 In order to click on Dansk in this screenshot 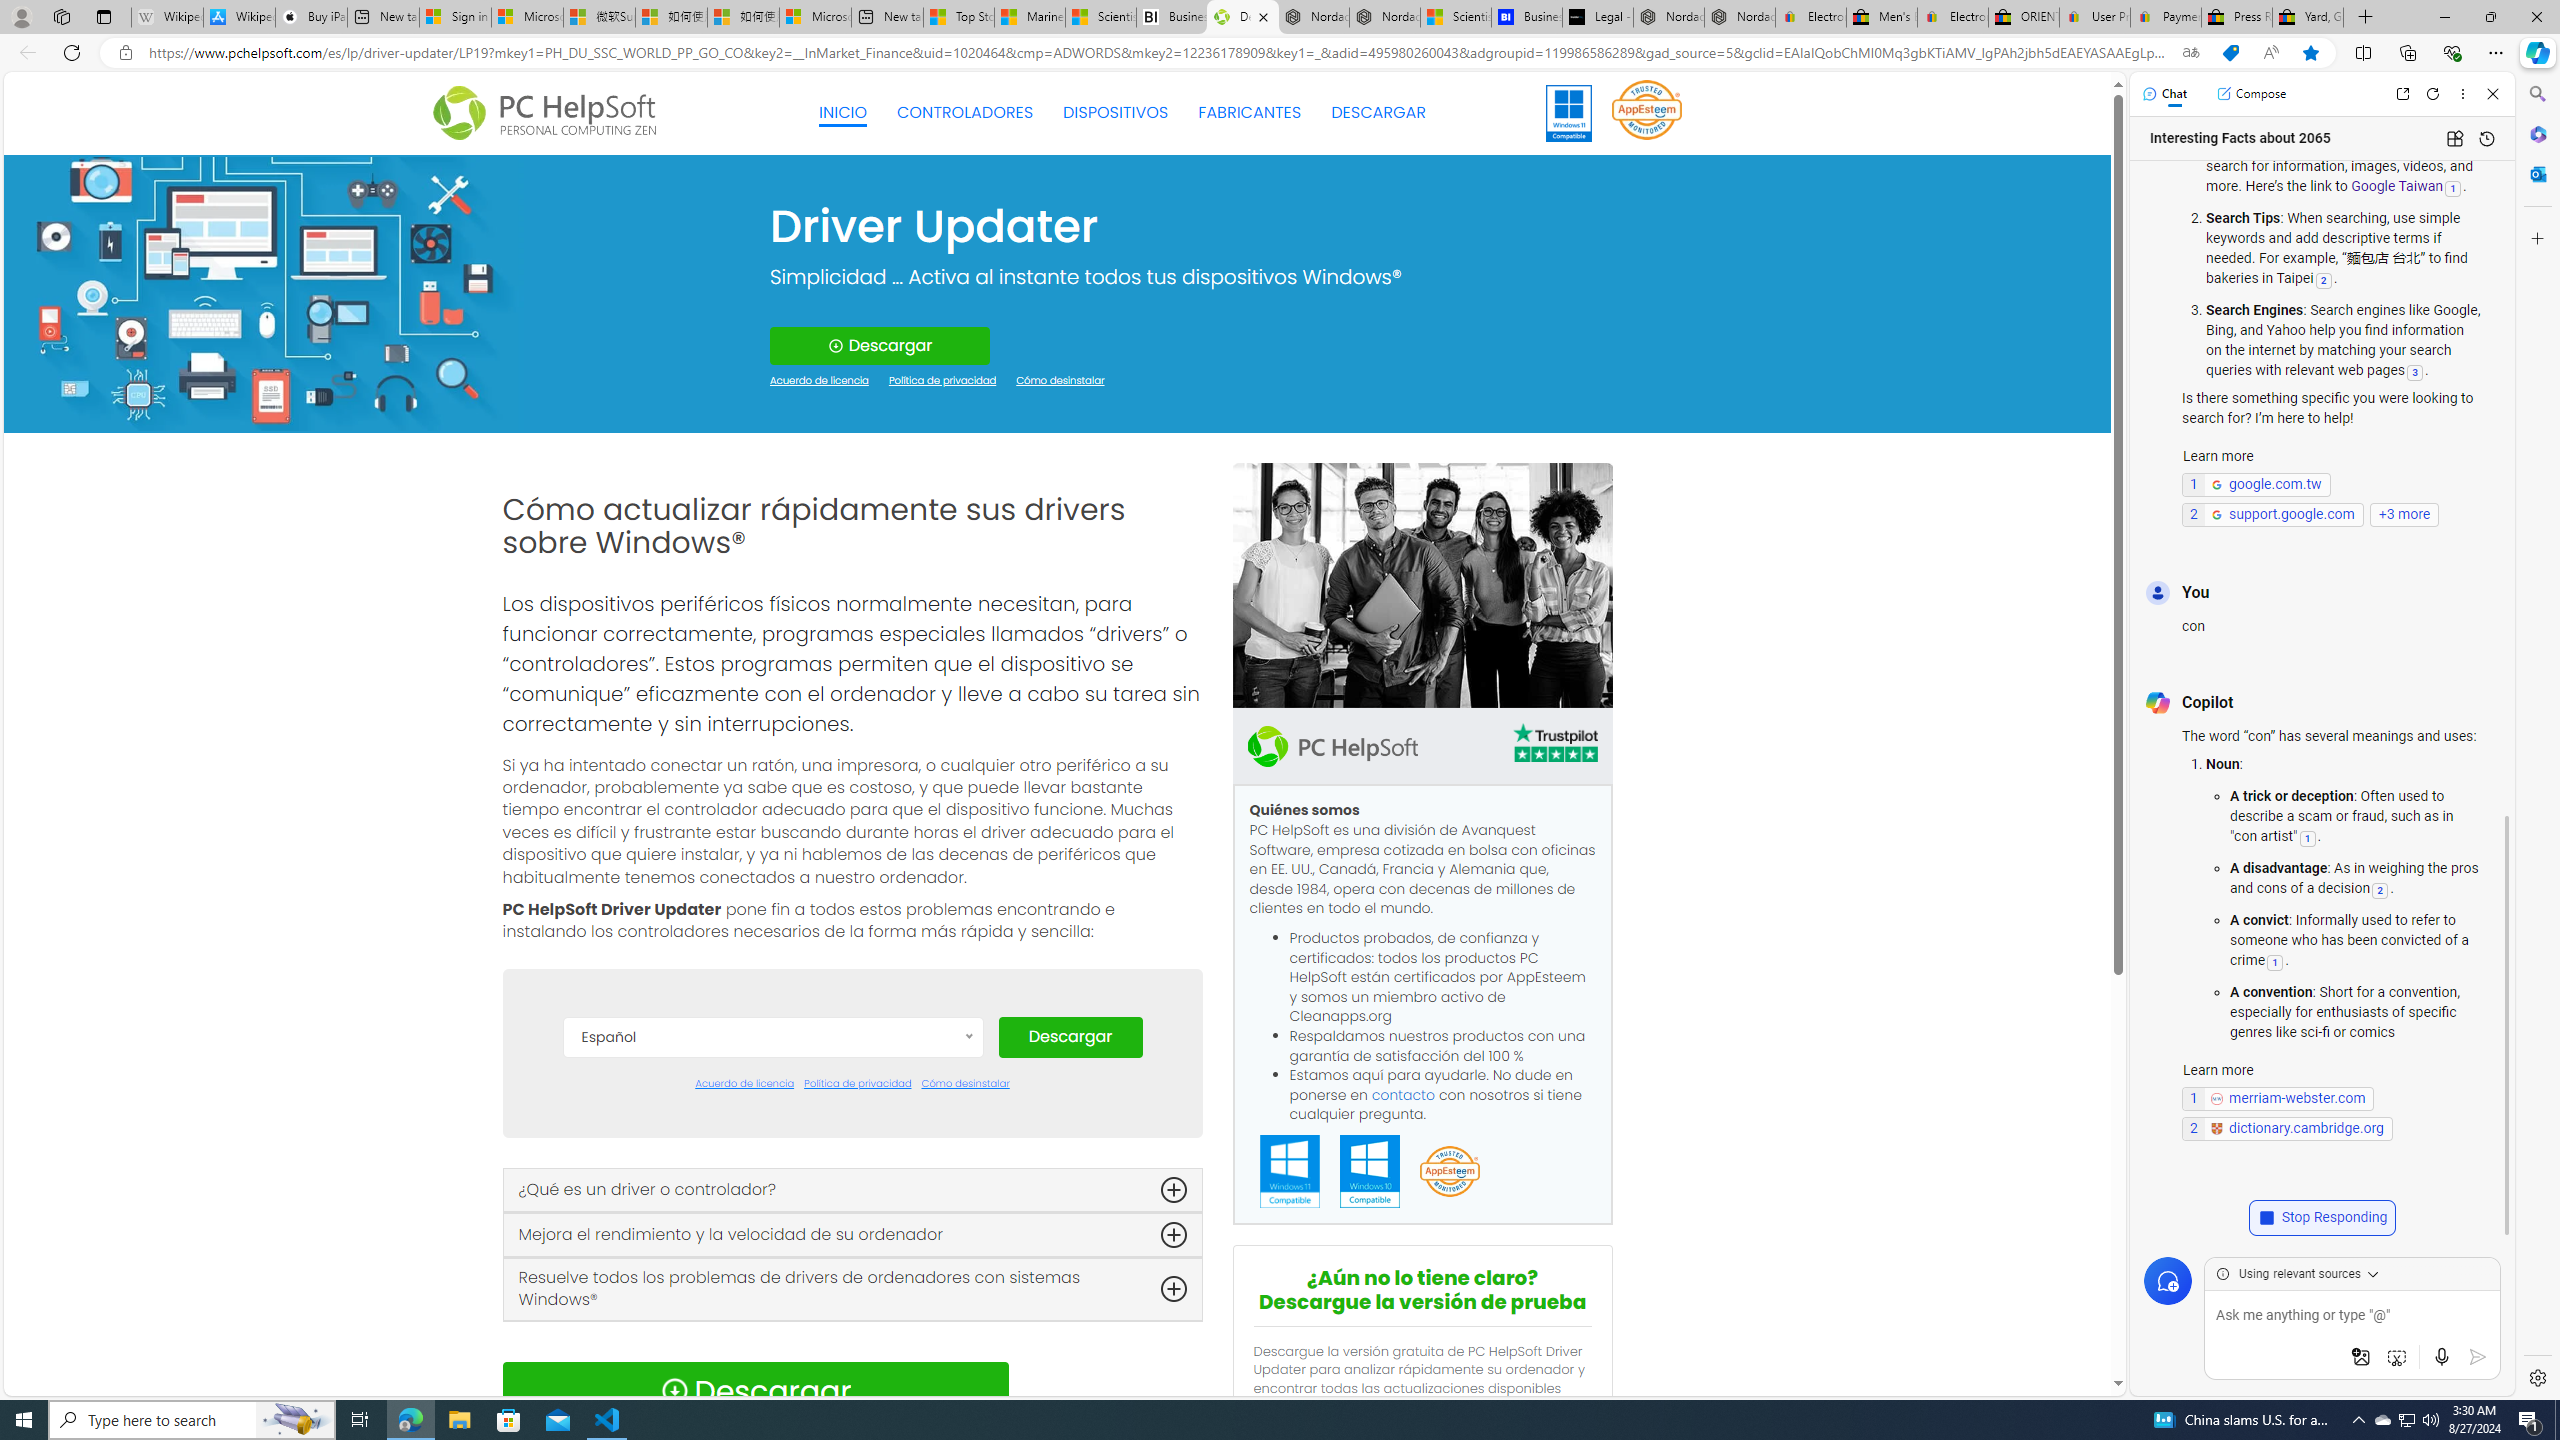, I will do `click(772, 1132)`.